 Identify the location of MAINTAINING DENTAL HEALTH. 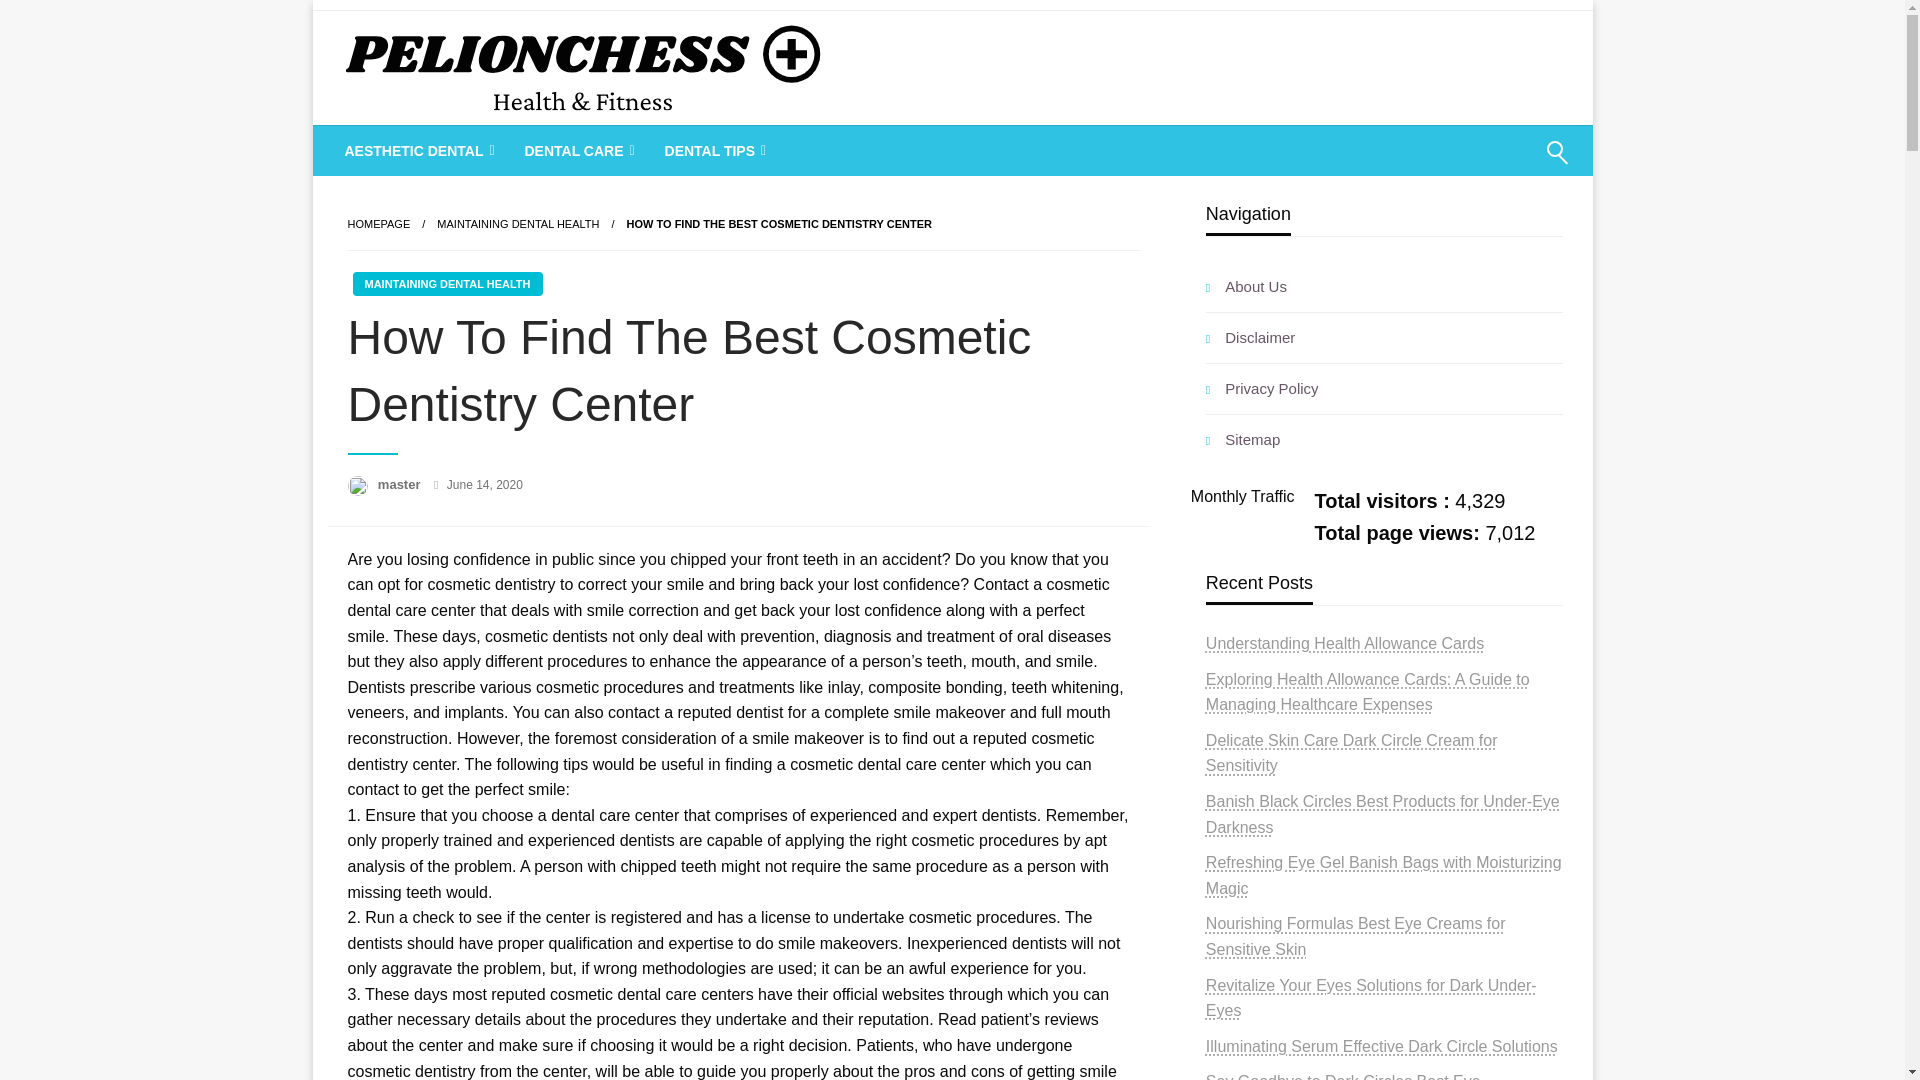
(446, 284).